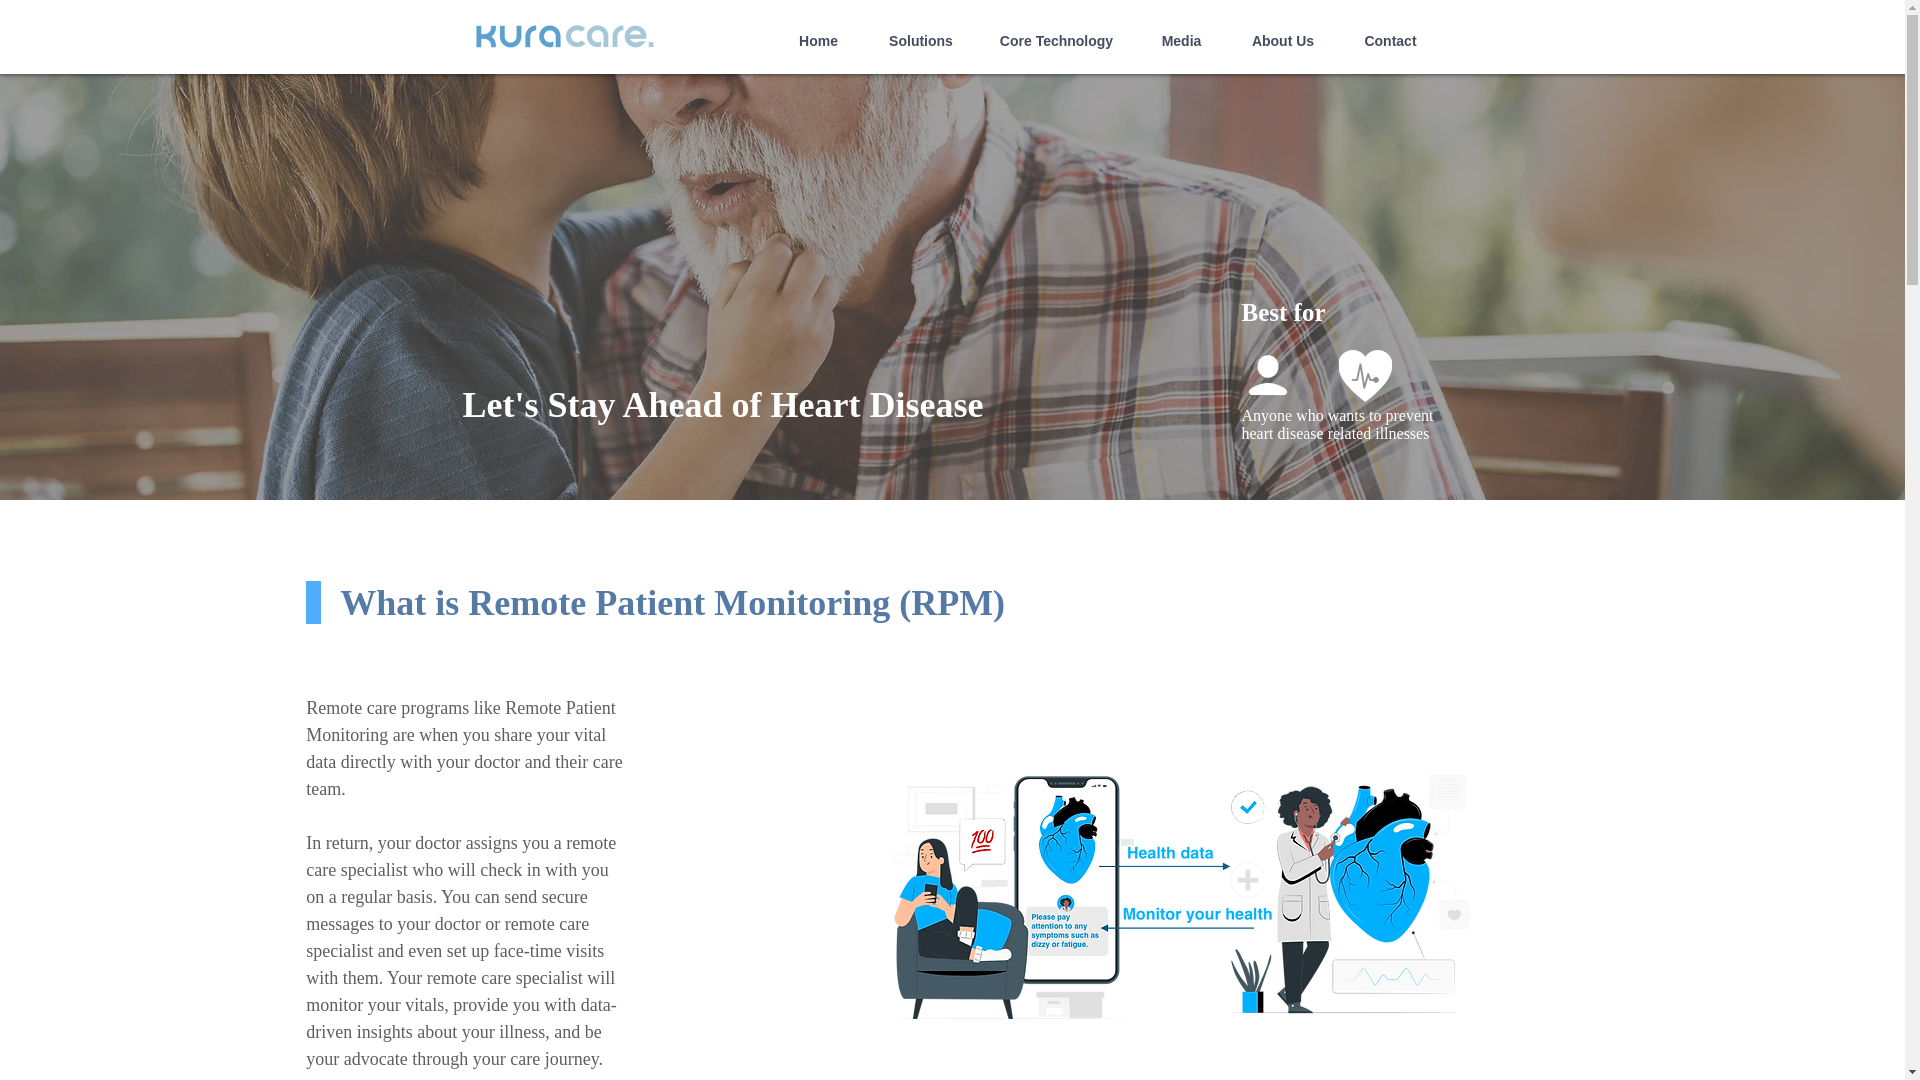 This screenshot has height=1080, width=1920. I want to click on Contact, so click(1390, 32).